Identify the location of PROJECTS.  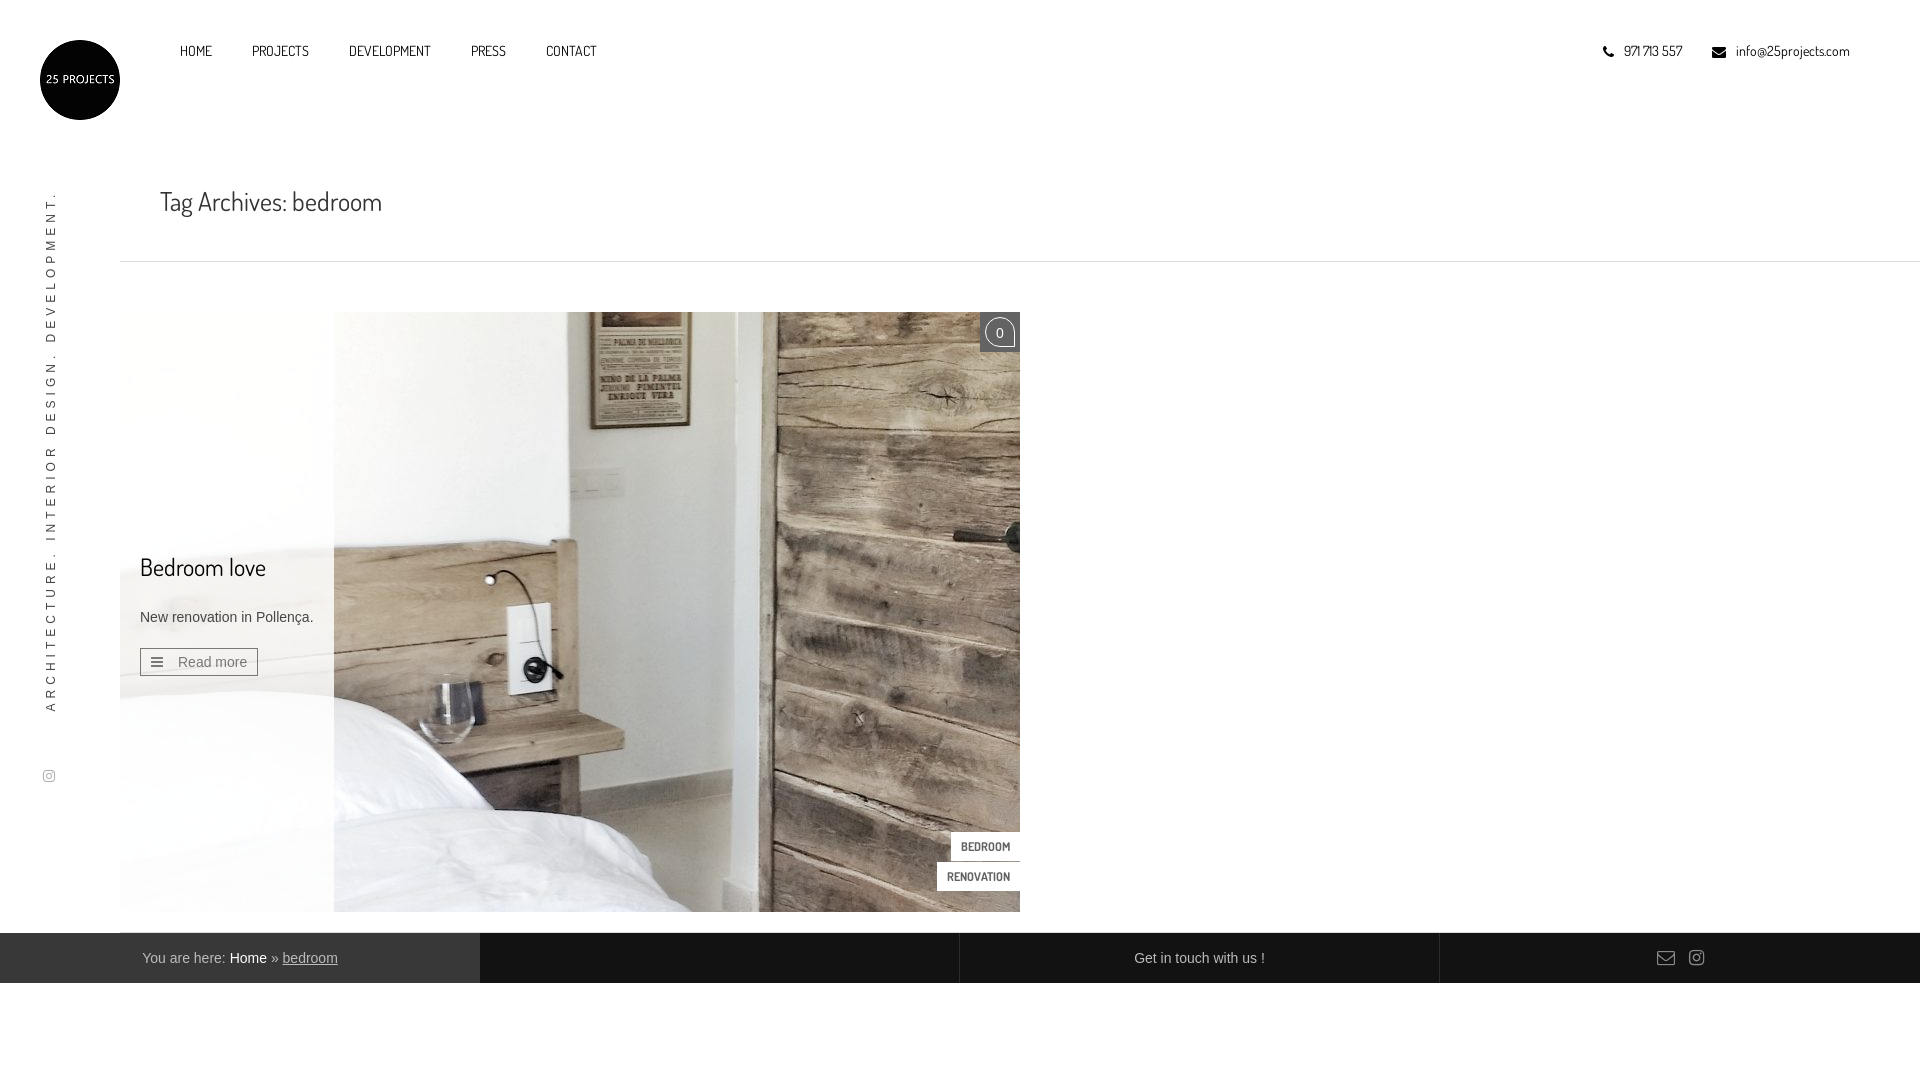
(280, 51).